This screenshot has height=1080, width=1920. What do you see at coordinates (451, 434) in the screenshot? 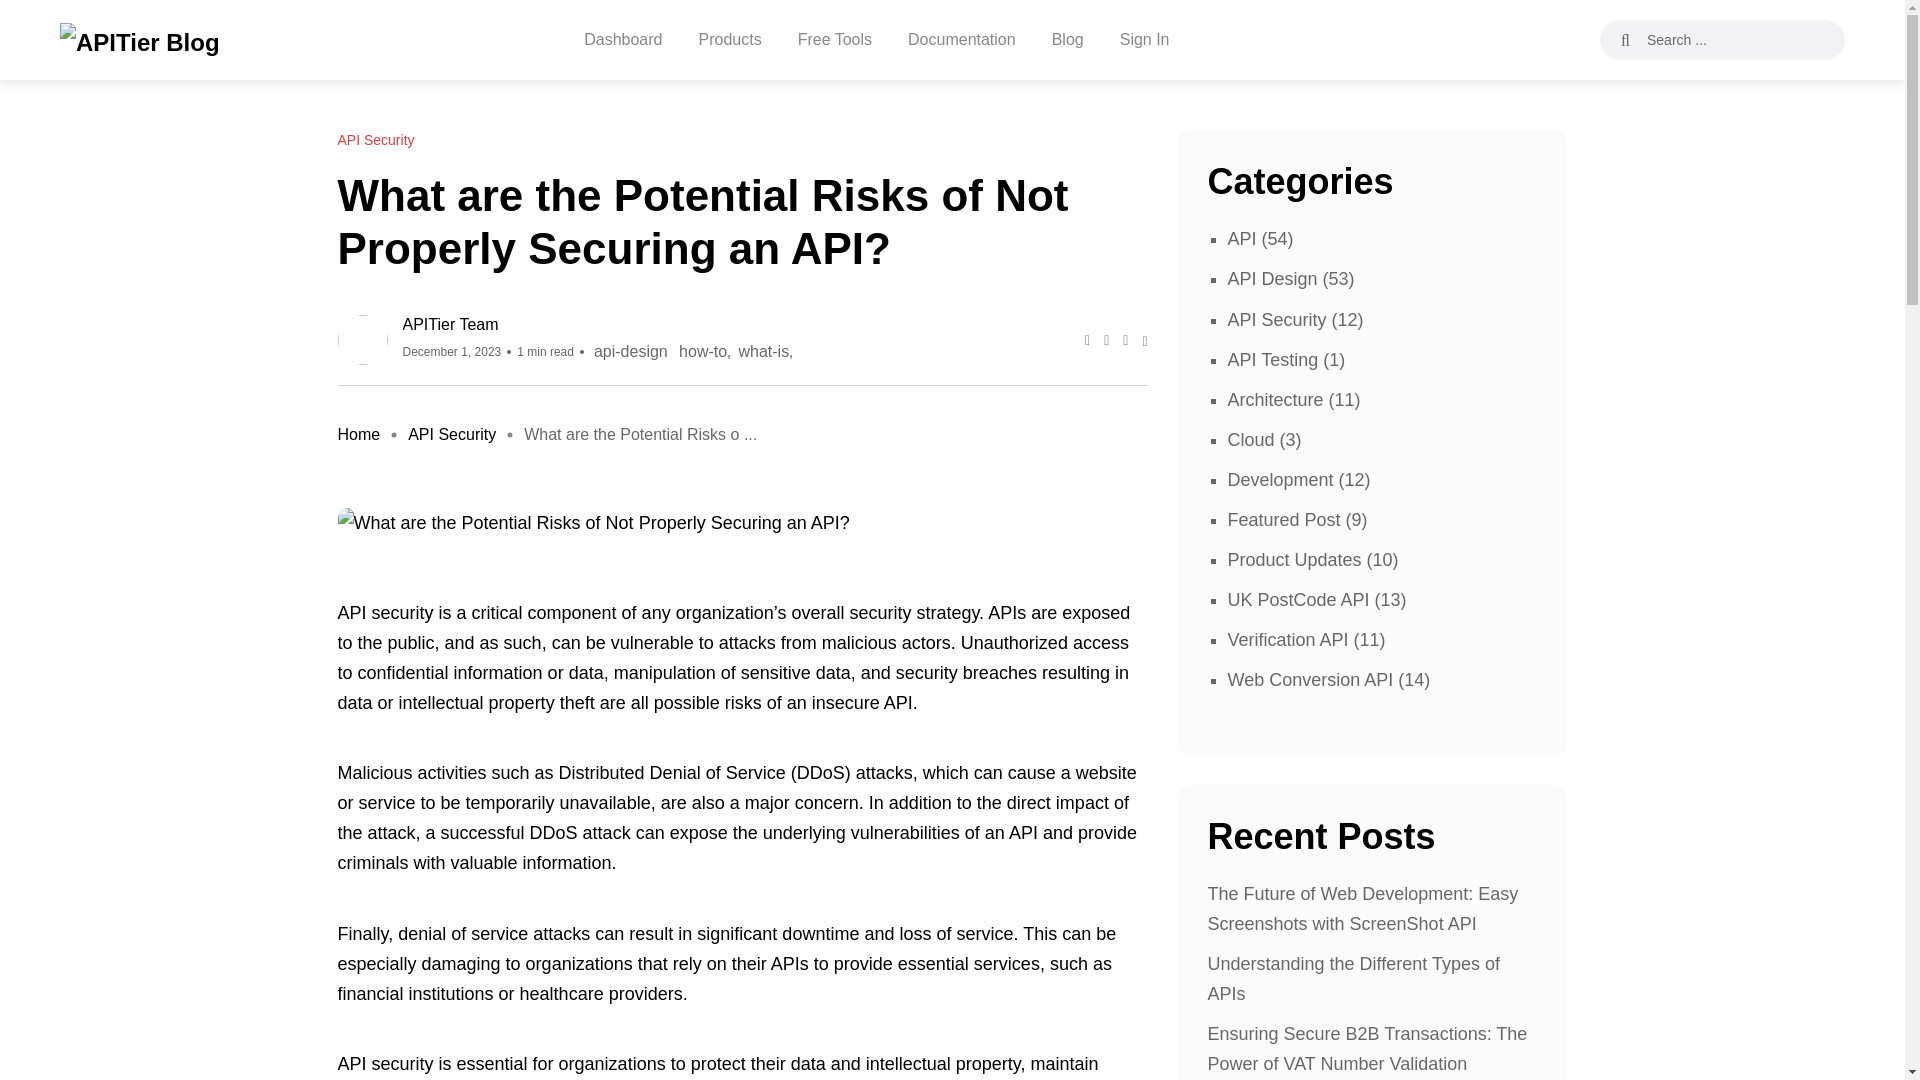
I see `API Security` at bounding box center [451, 434].